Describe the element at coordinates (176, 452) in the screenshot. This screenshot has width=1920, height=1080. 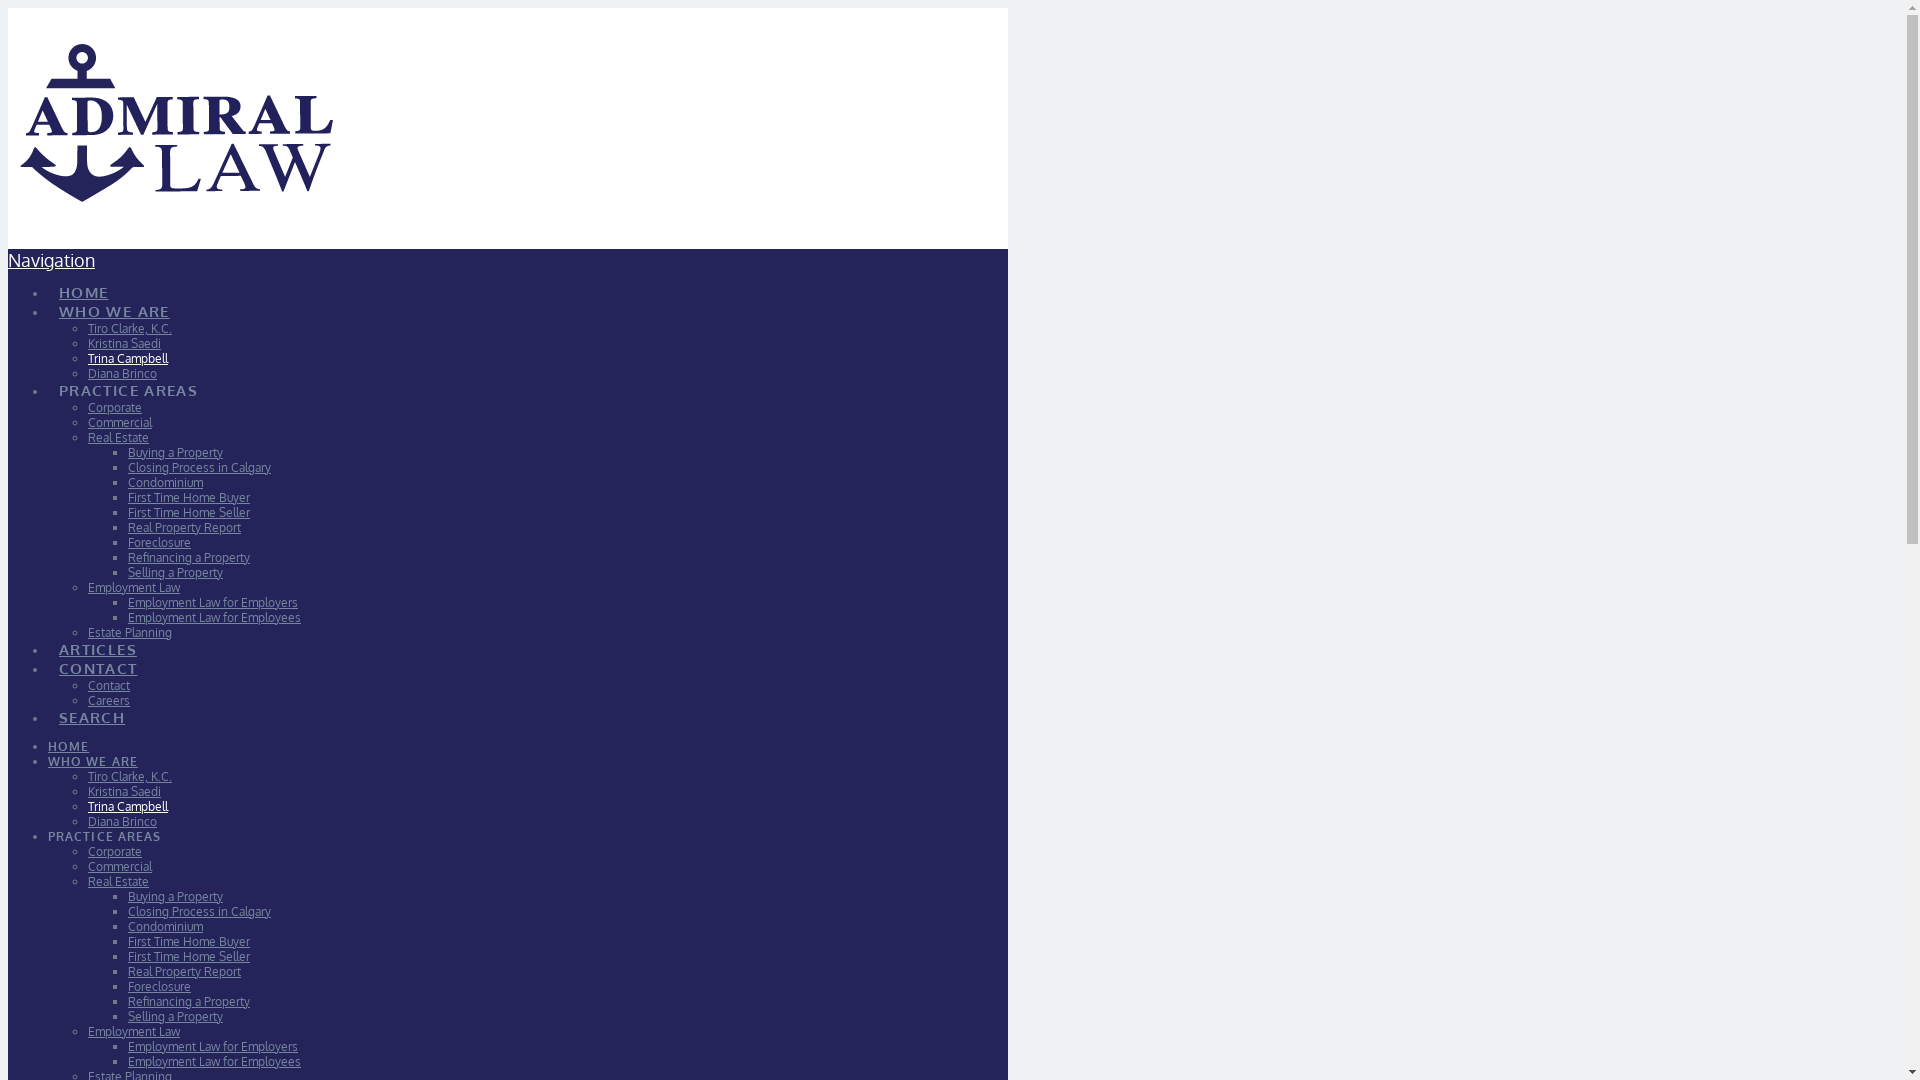
I see `Buying a Property` at that location.